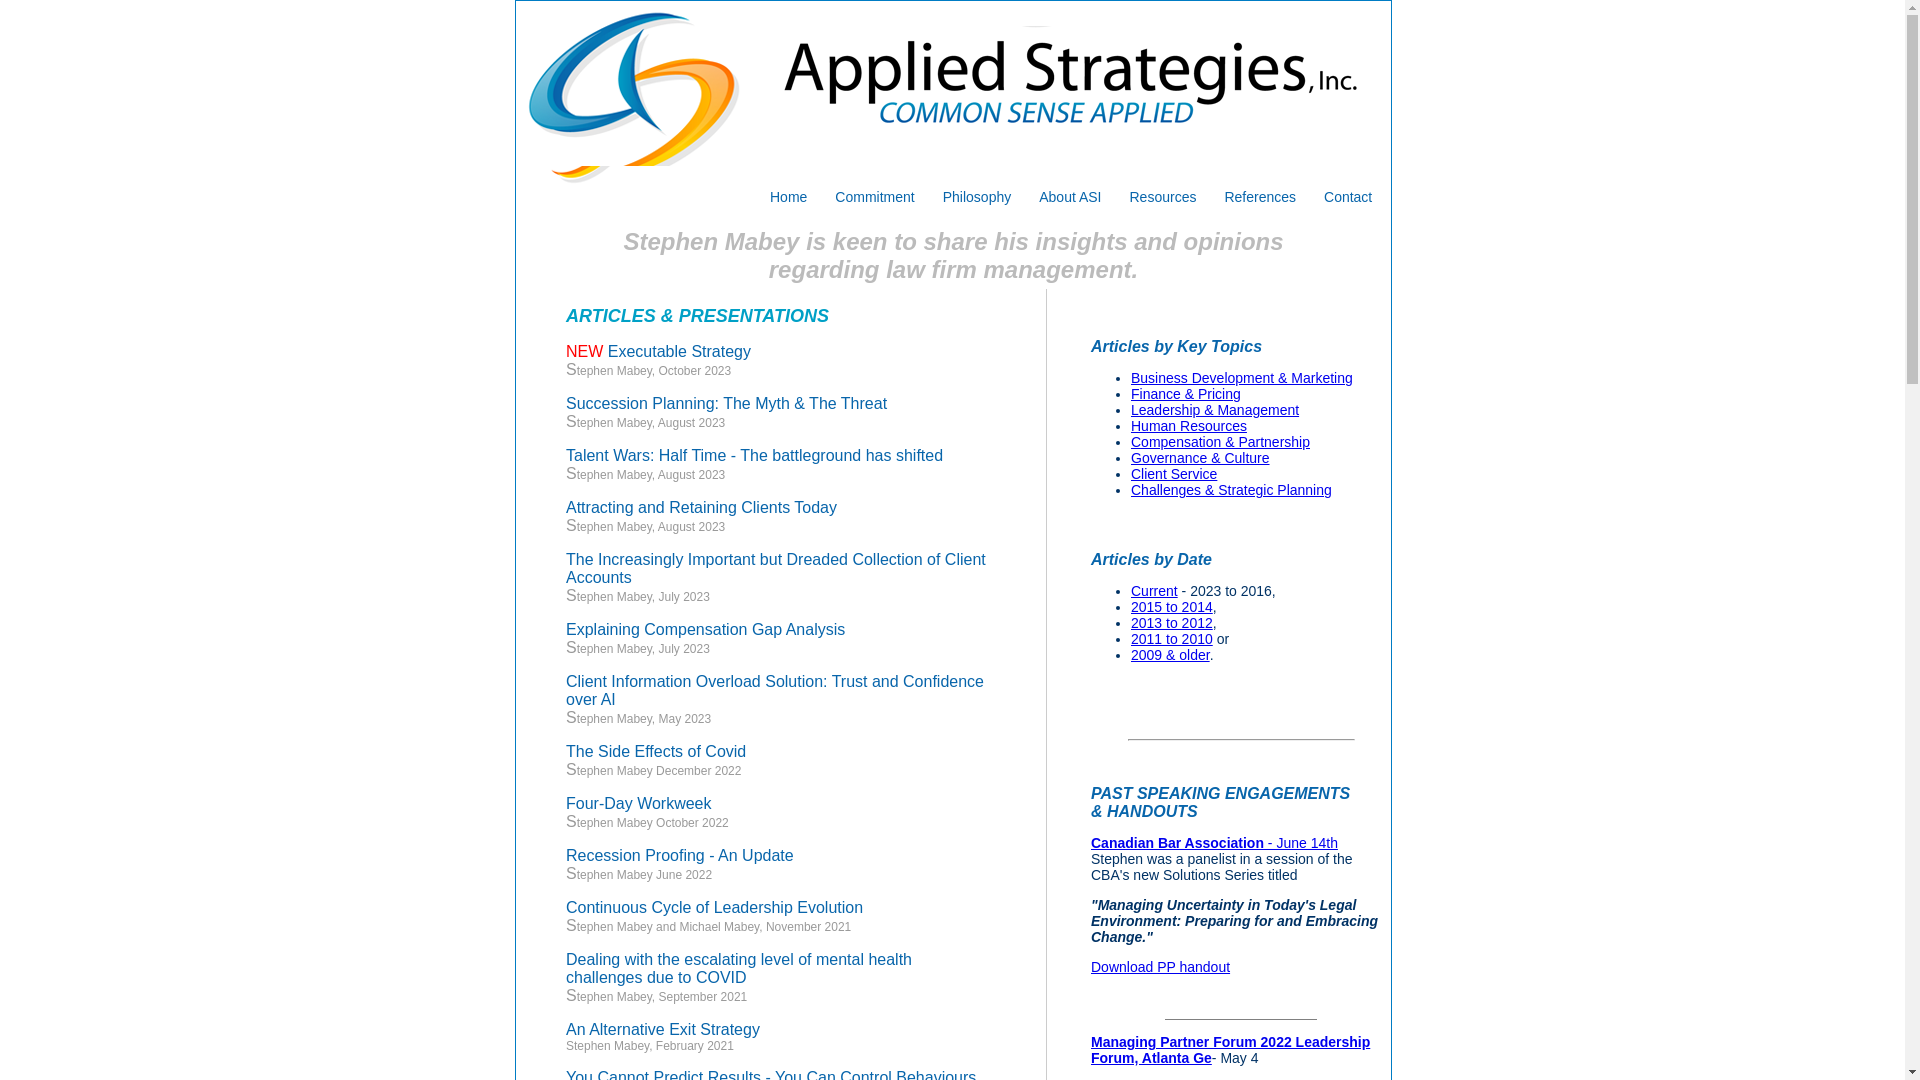  Describe the element at coordinates (978, 197) in the screenshot. I see `Philosophy` at that location.